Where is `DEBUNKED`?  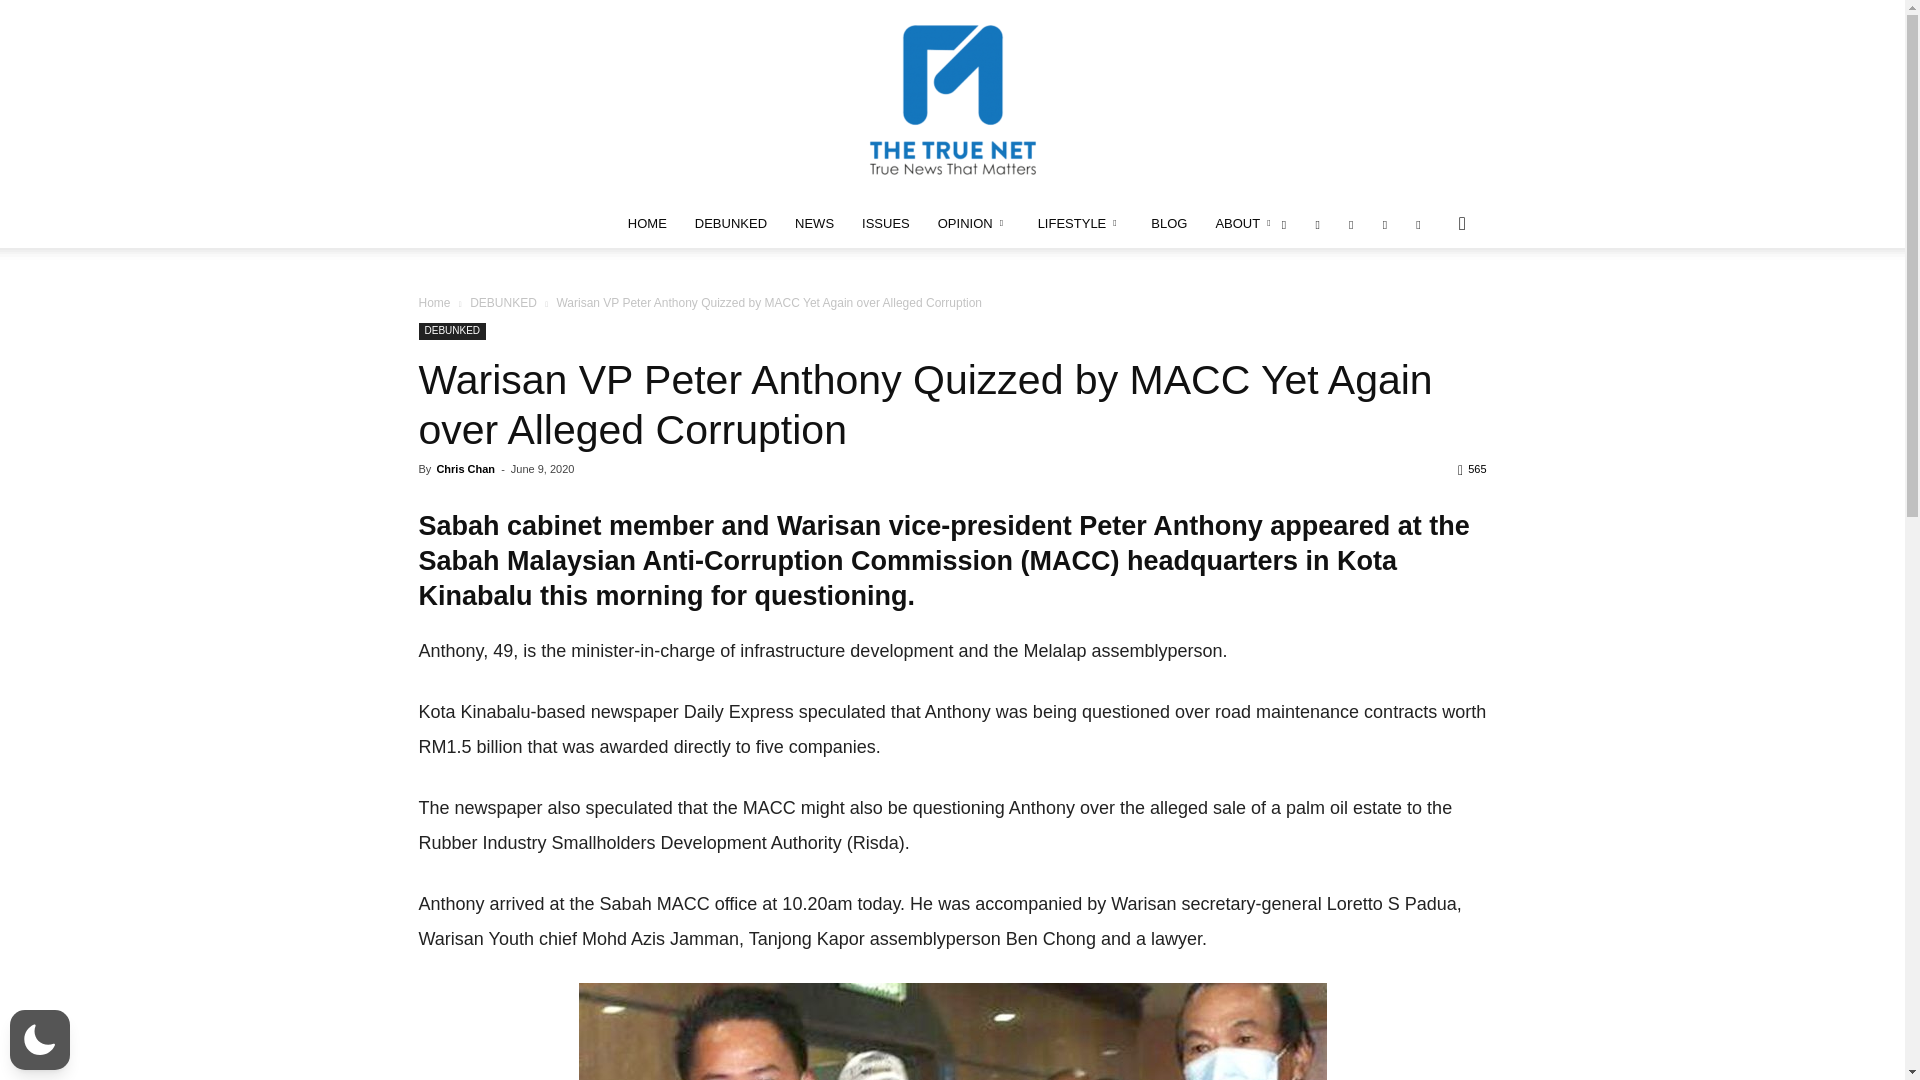 DEBUNKED is located at coordinates (731, 224).